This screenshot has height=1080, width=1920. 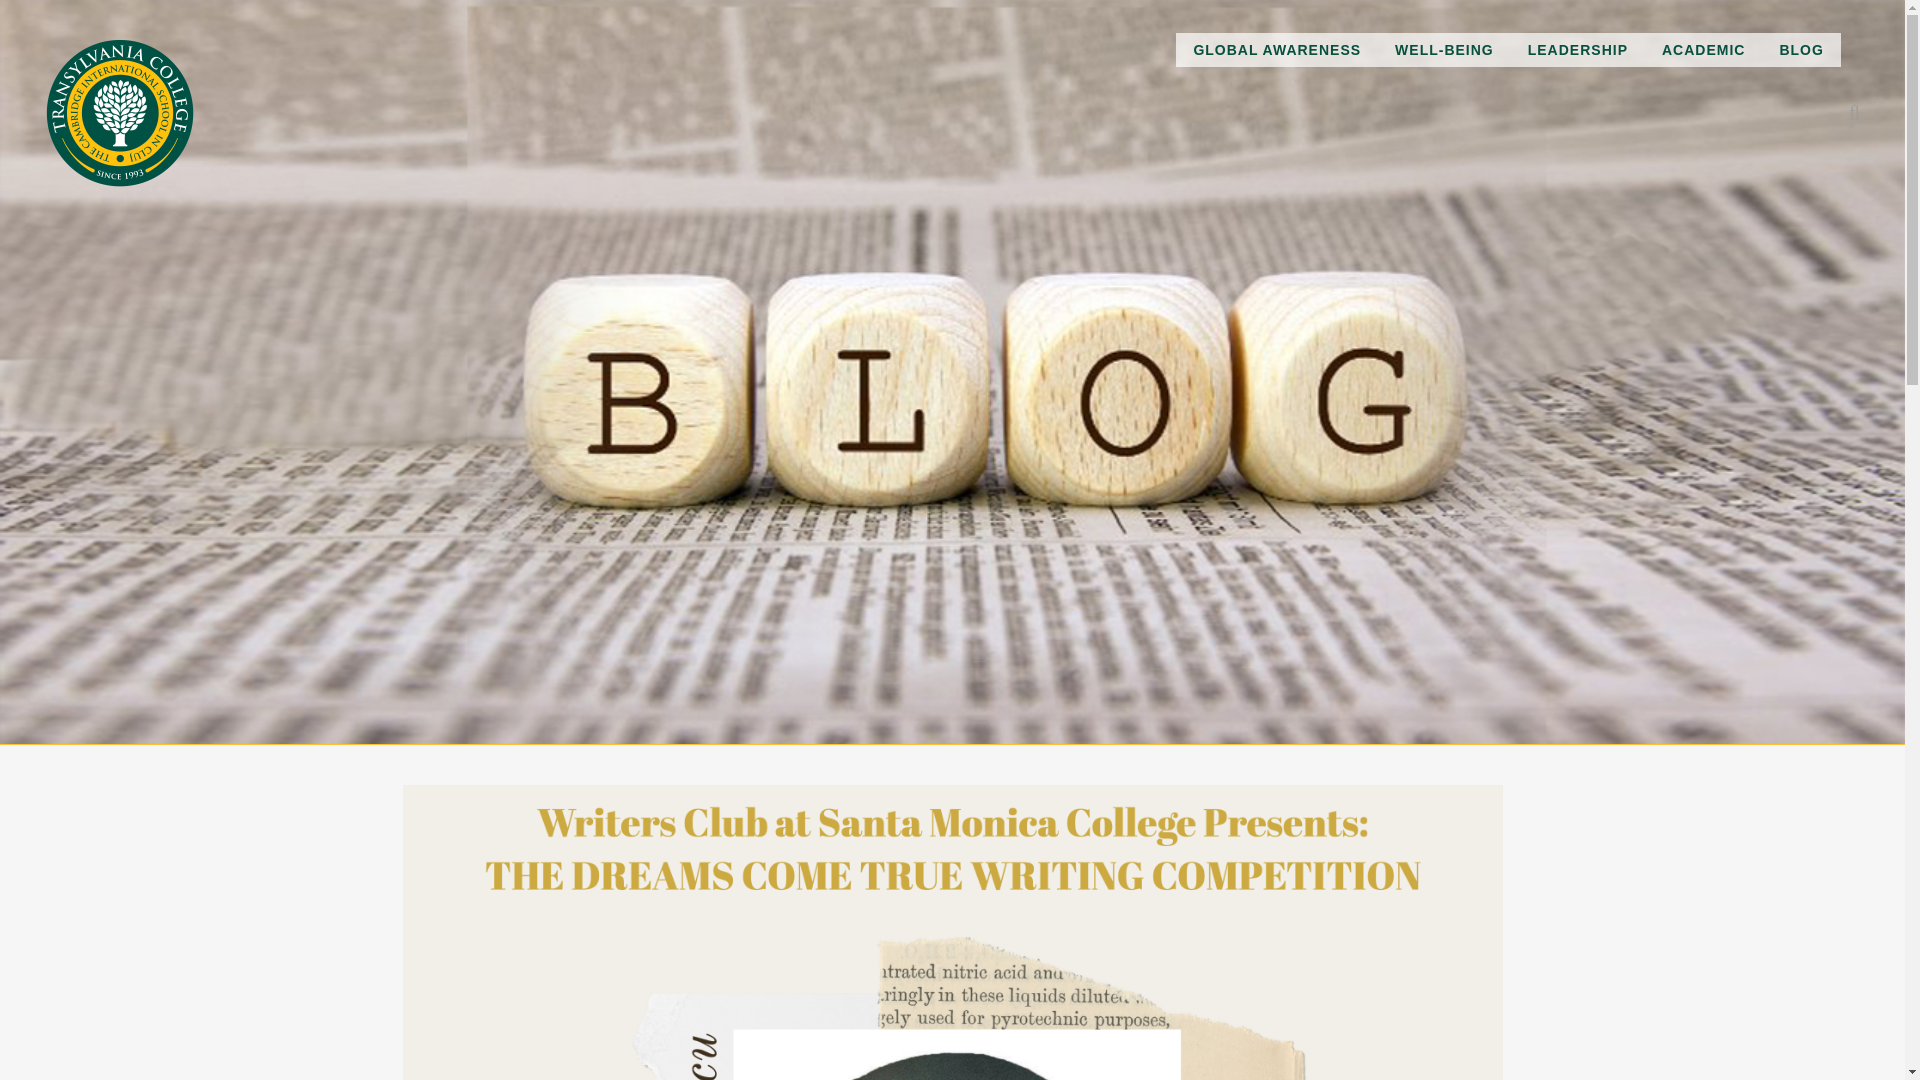 What do you see at coordinates (1800, 50) in the screenshot?
I see `BLOG` at bounding box center [1800, 50].